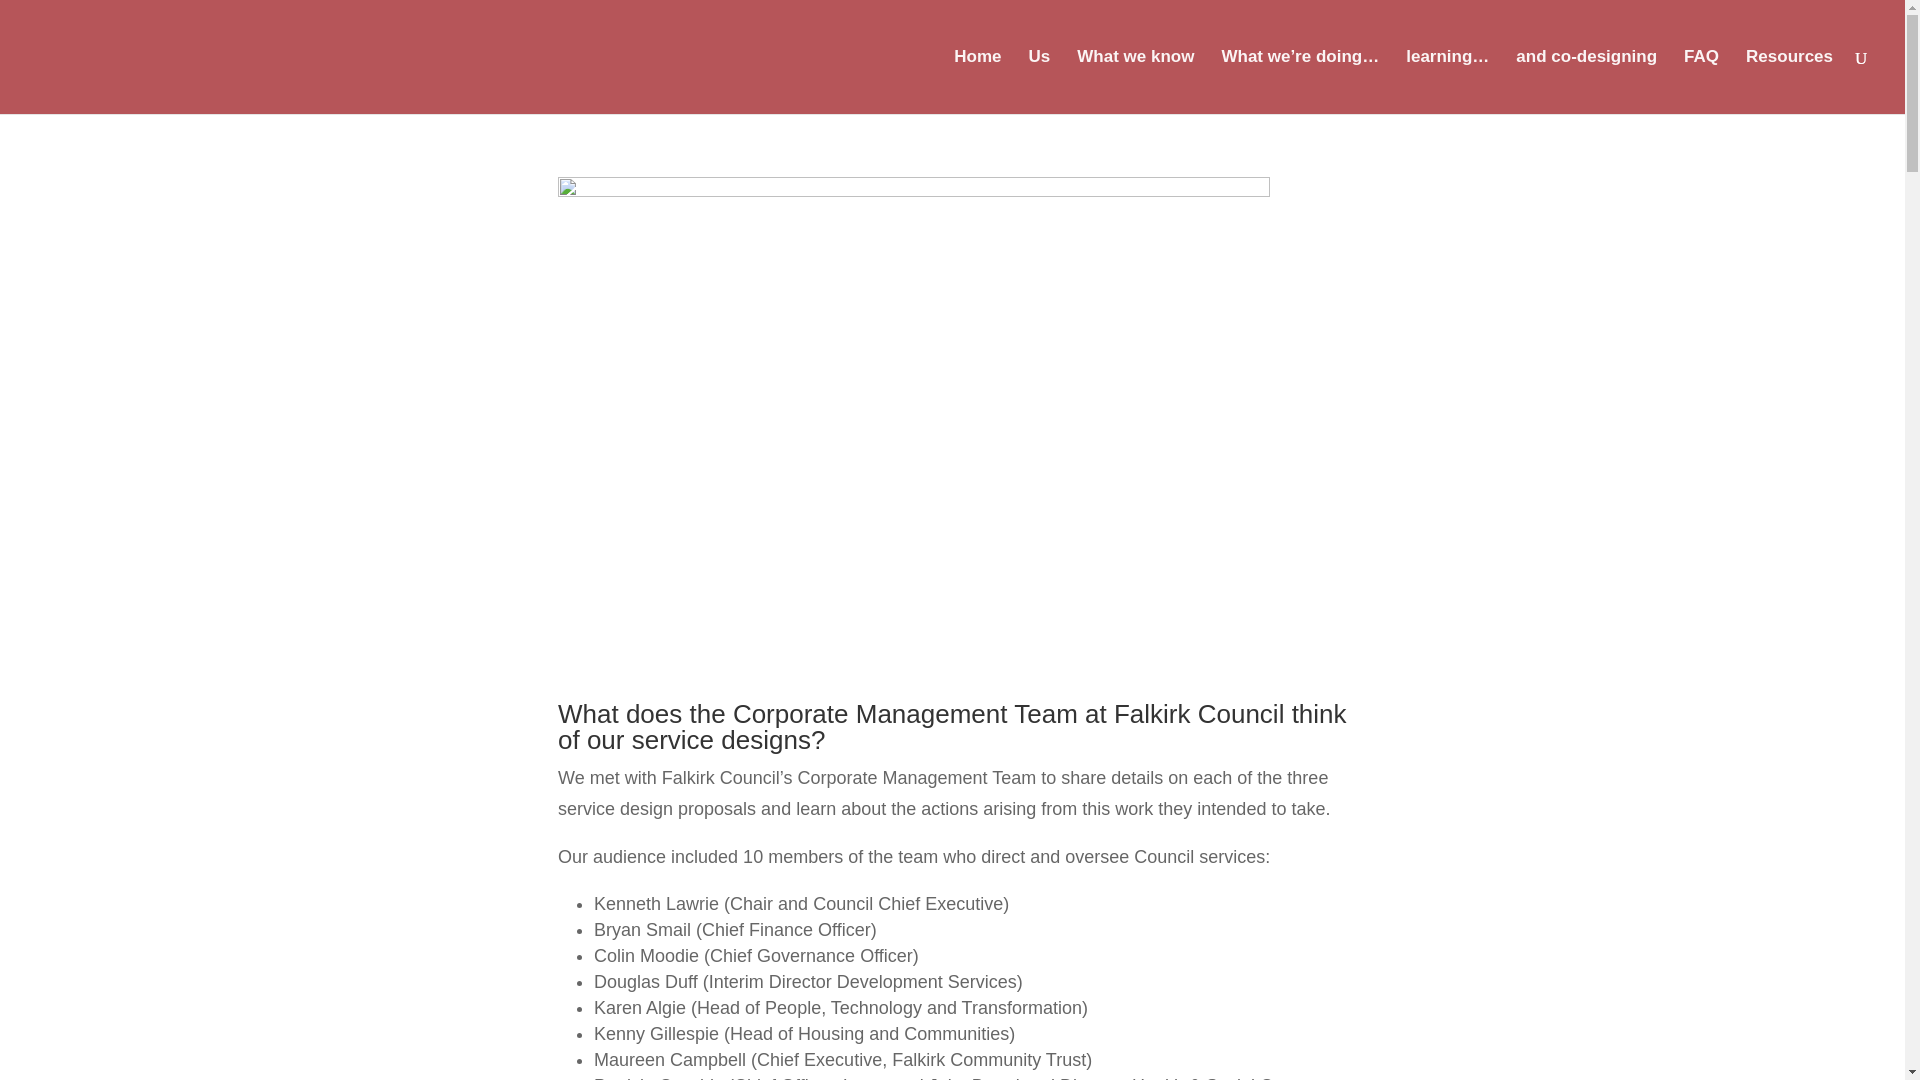 The height and width of the screenshot is (1080, 1920). I want to click on Home, so click(977, 82).